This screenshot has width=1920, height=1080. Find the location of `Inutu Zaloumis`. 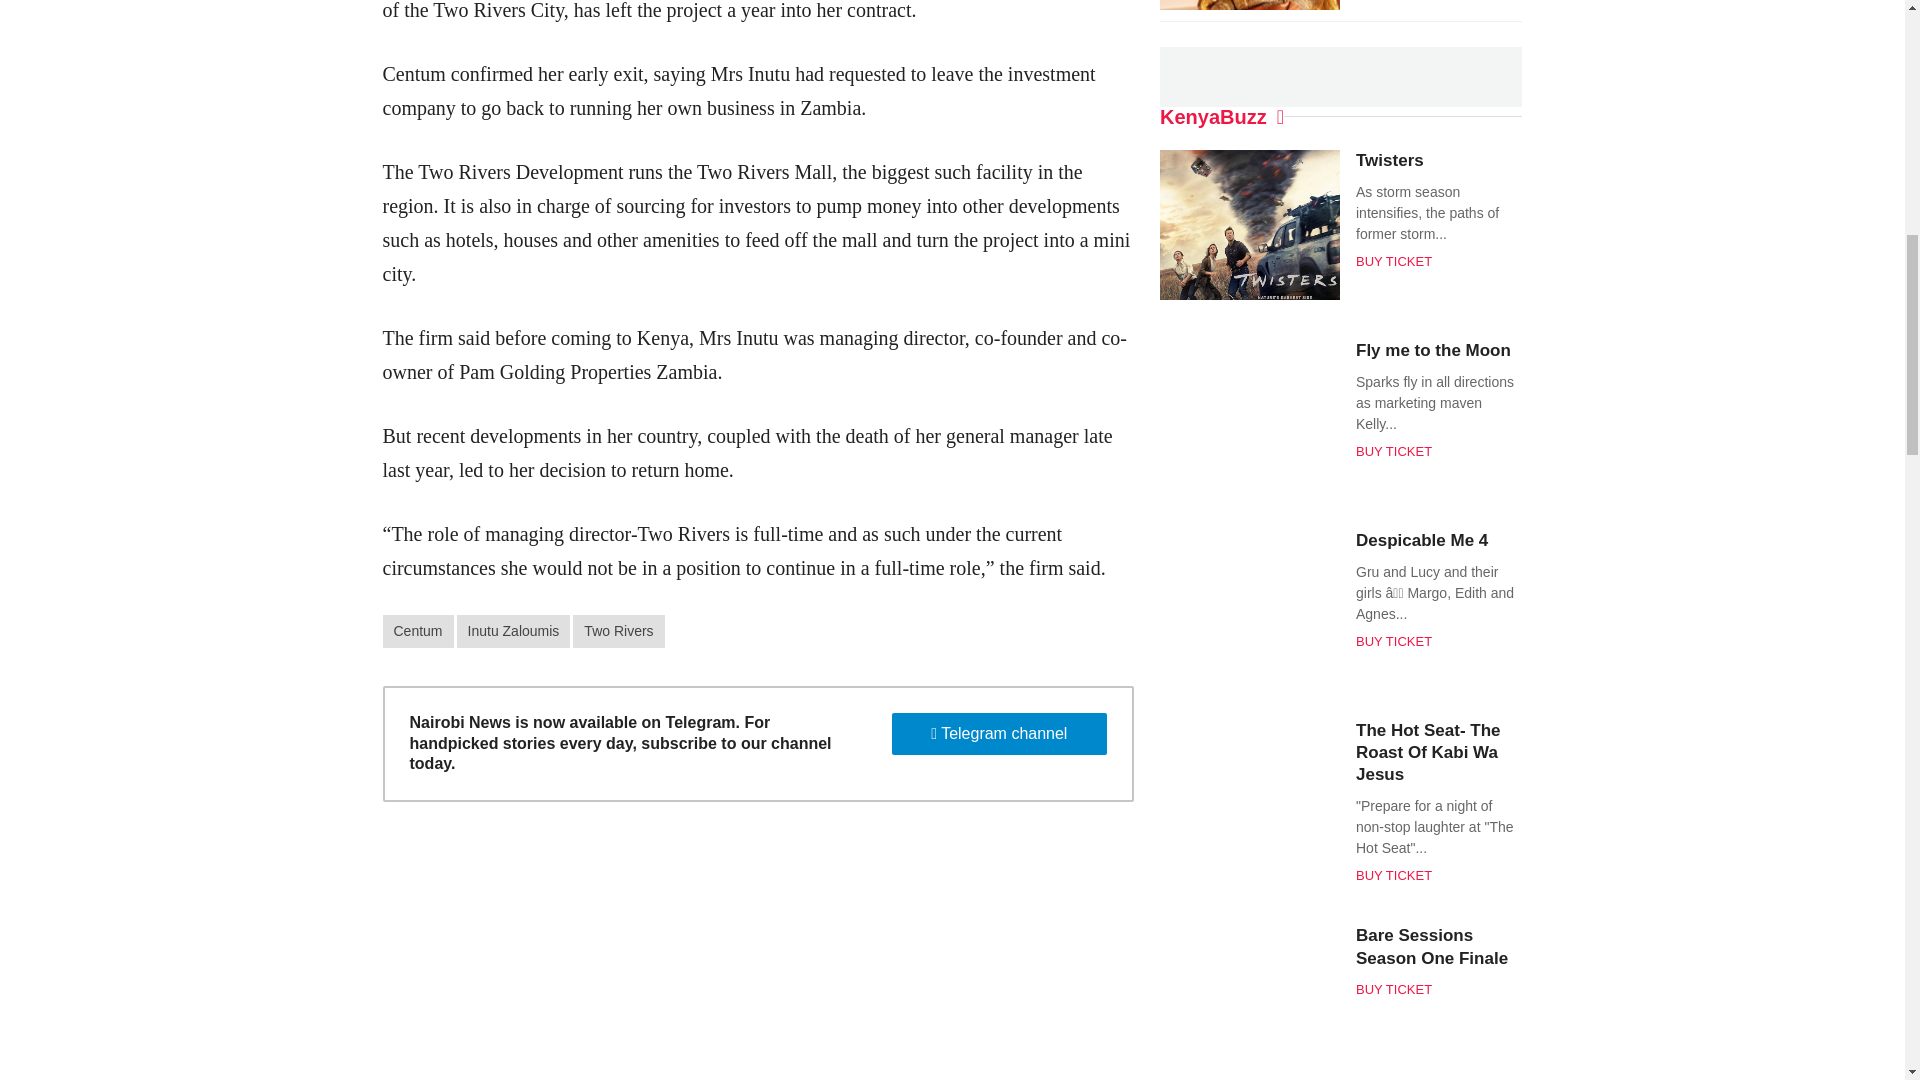

Inutu Zaloumis is located at coordinates (513, 631).